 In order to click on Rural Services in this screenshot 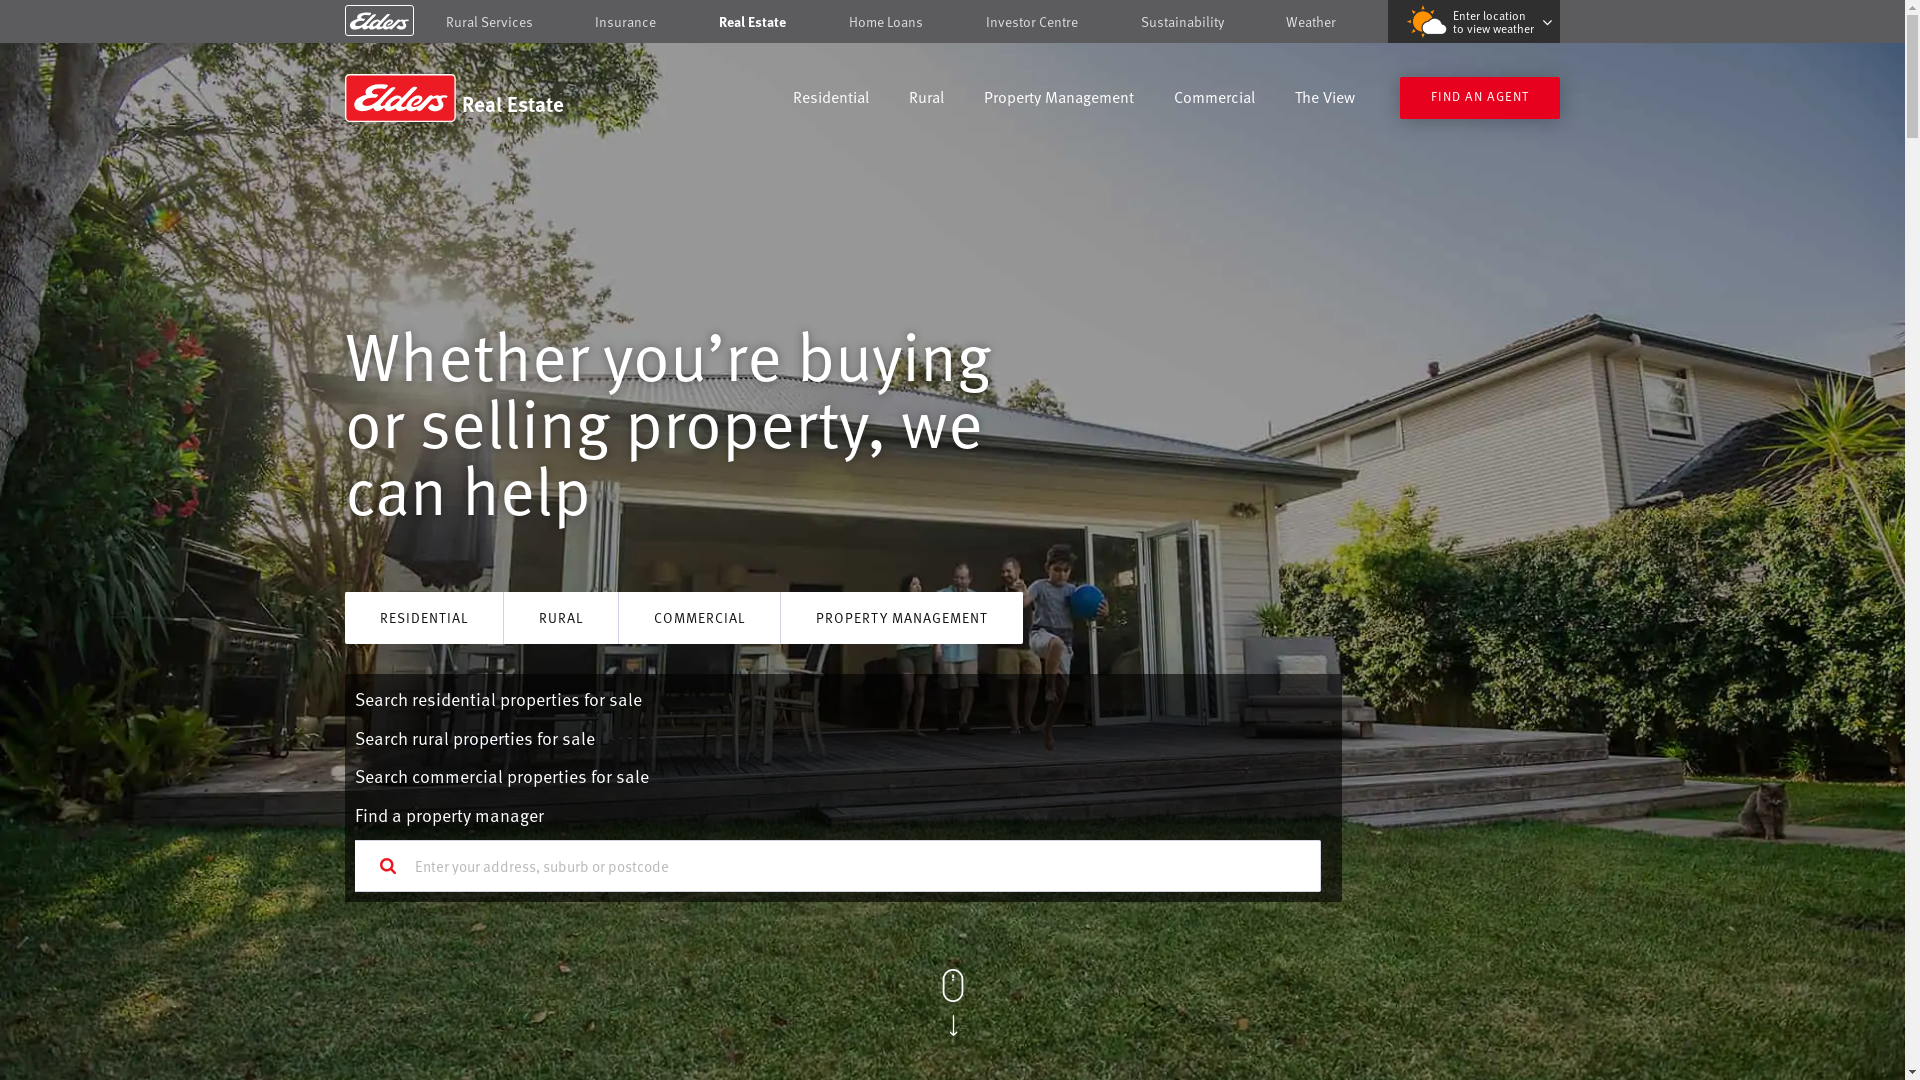, I will do `click(490, 22)`.